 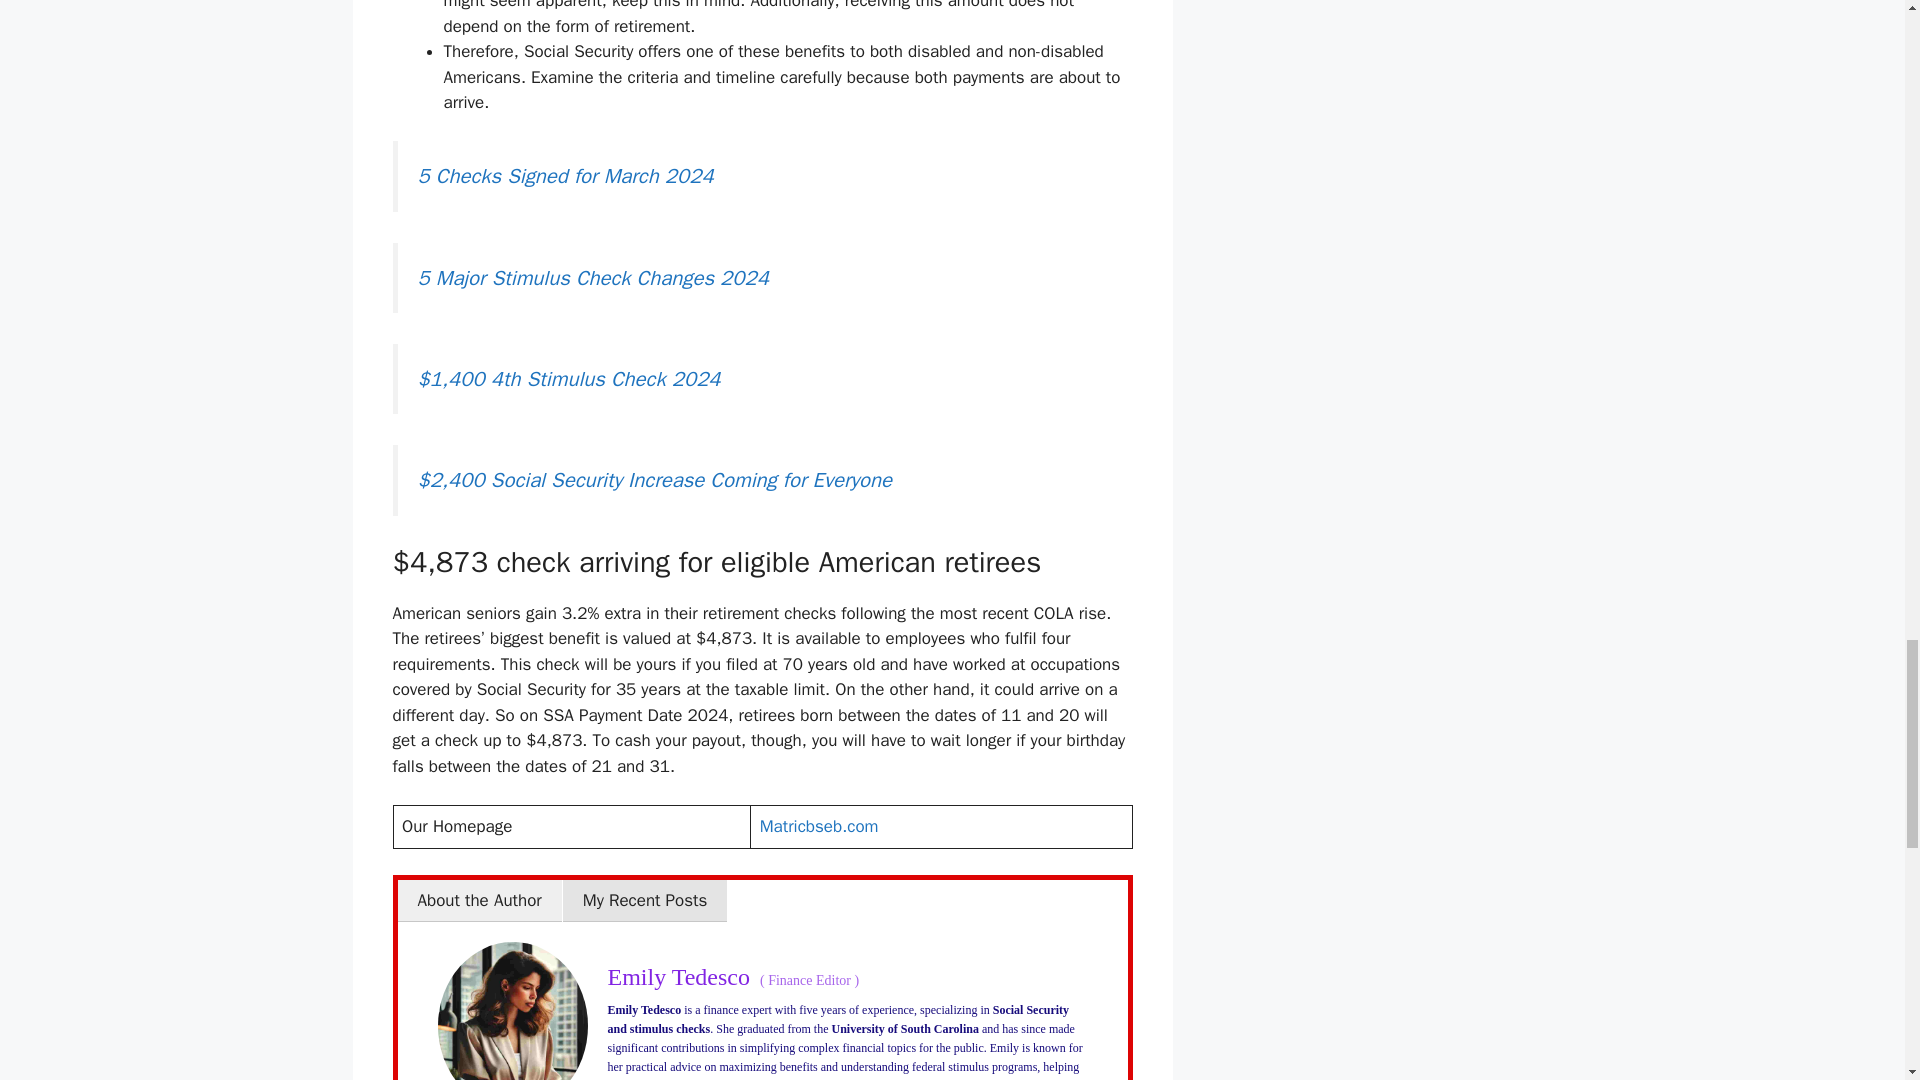 What do you see at coordinates (566, 176) in the screenshot?
I see `5 Checks Signed for March 2024` at bounding box center [566, 176].